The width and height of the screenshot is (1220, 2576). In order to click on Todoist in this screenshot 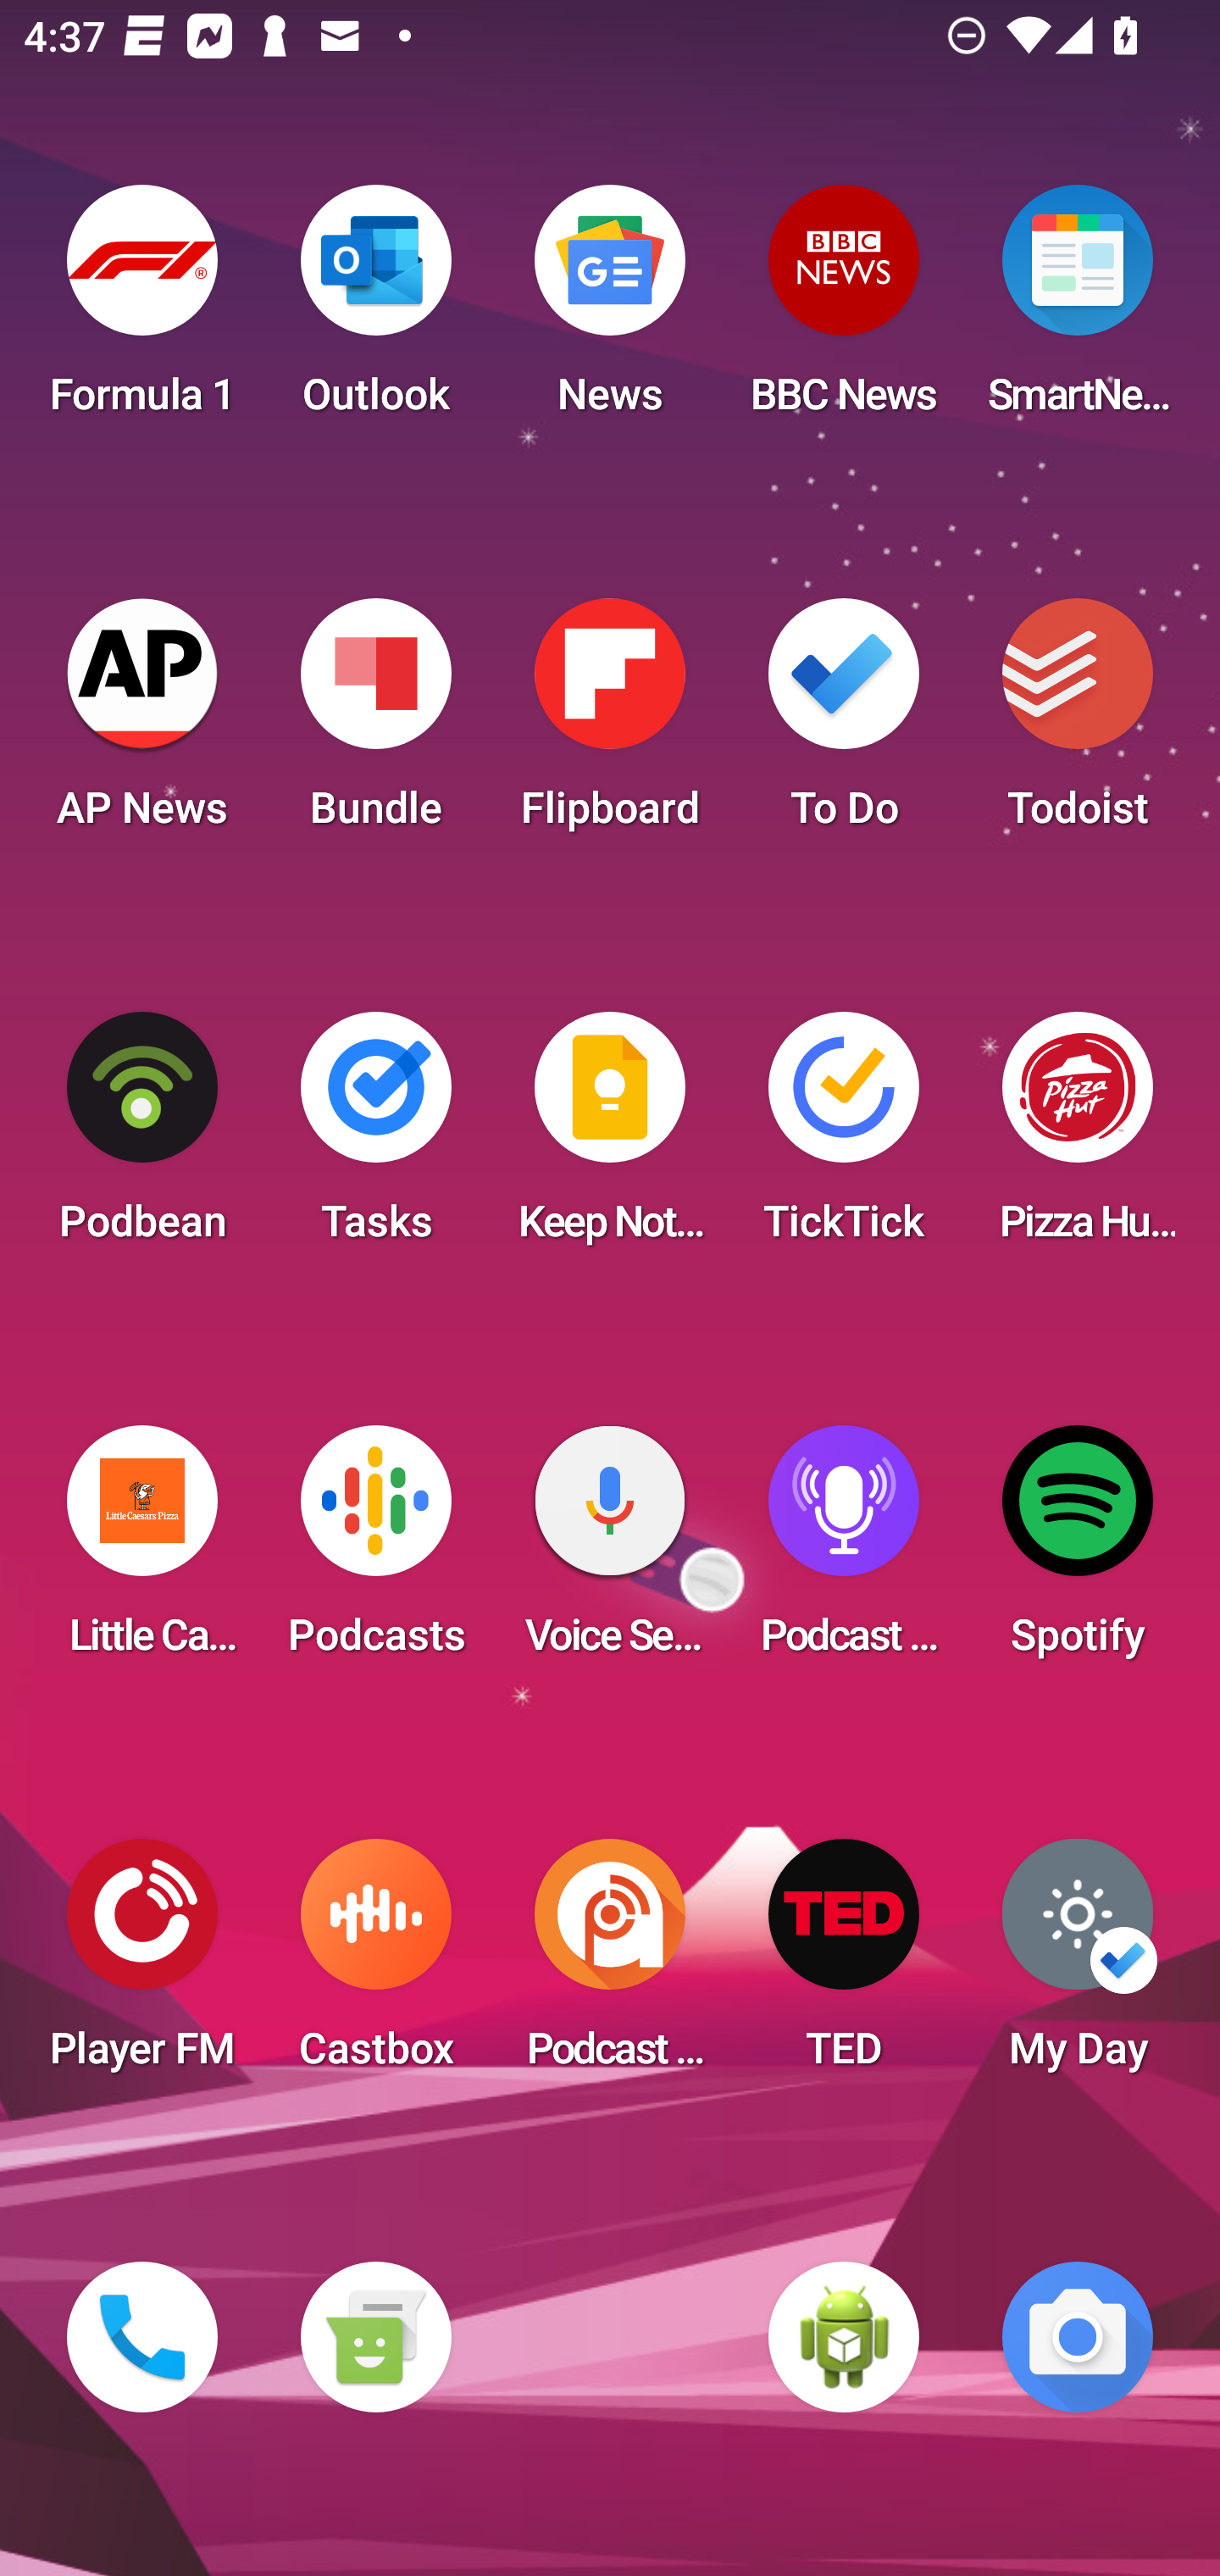, I will do `click(1078, 724)`.